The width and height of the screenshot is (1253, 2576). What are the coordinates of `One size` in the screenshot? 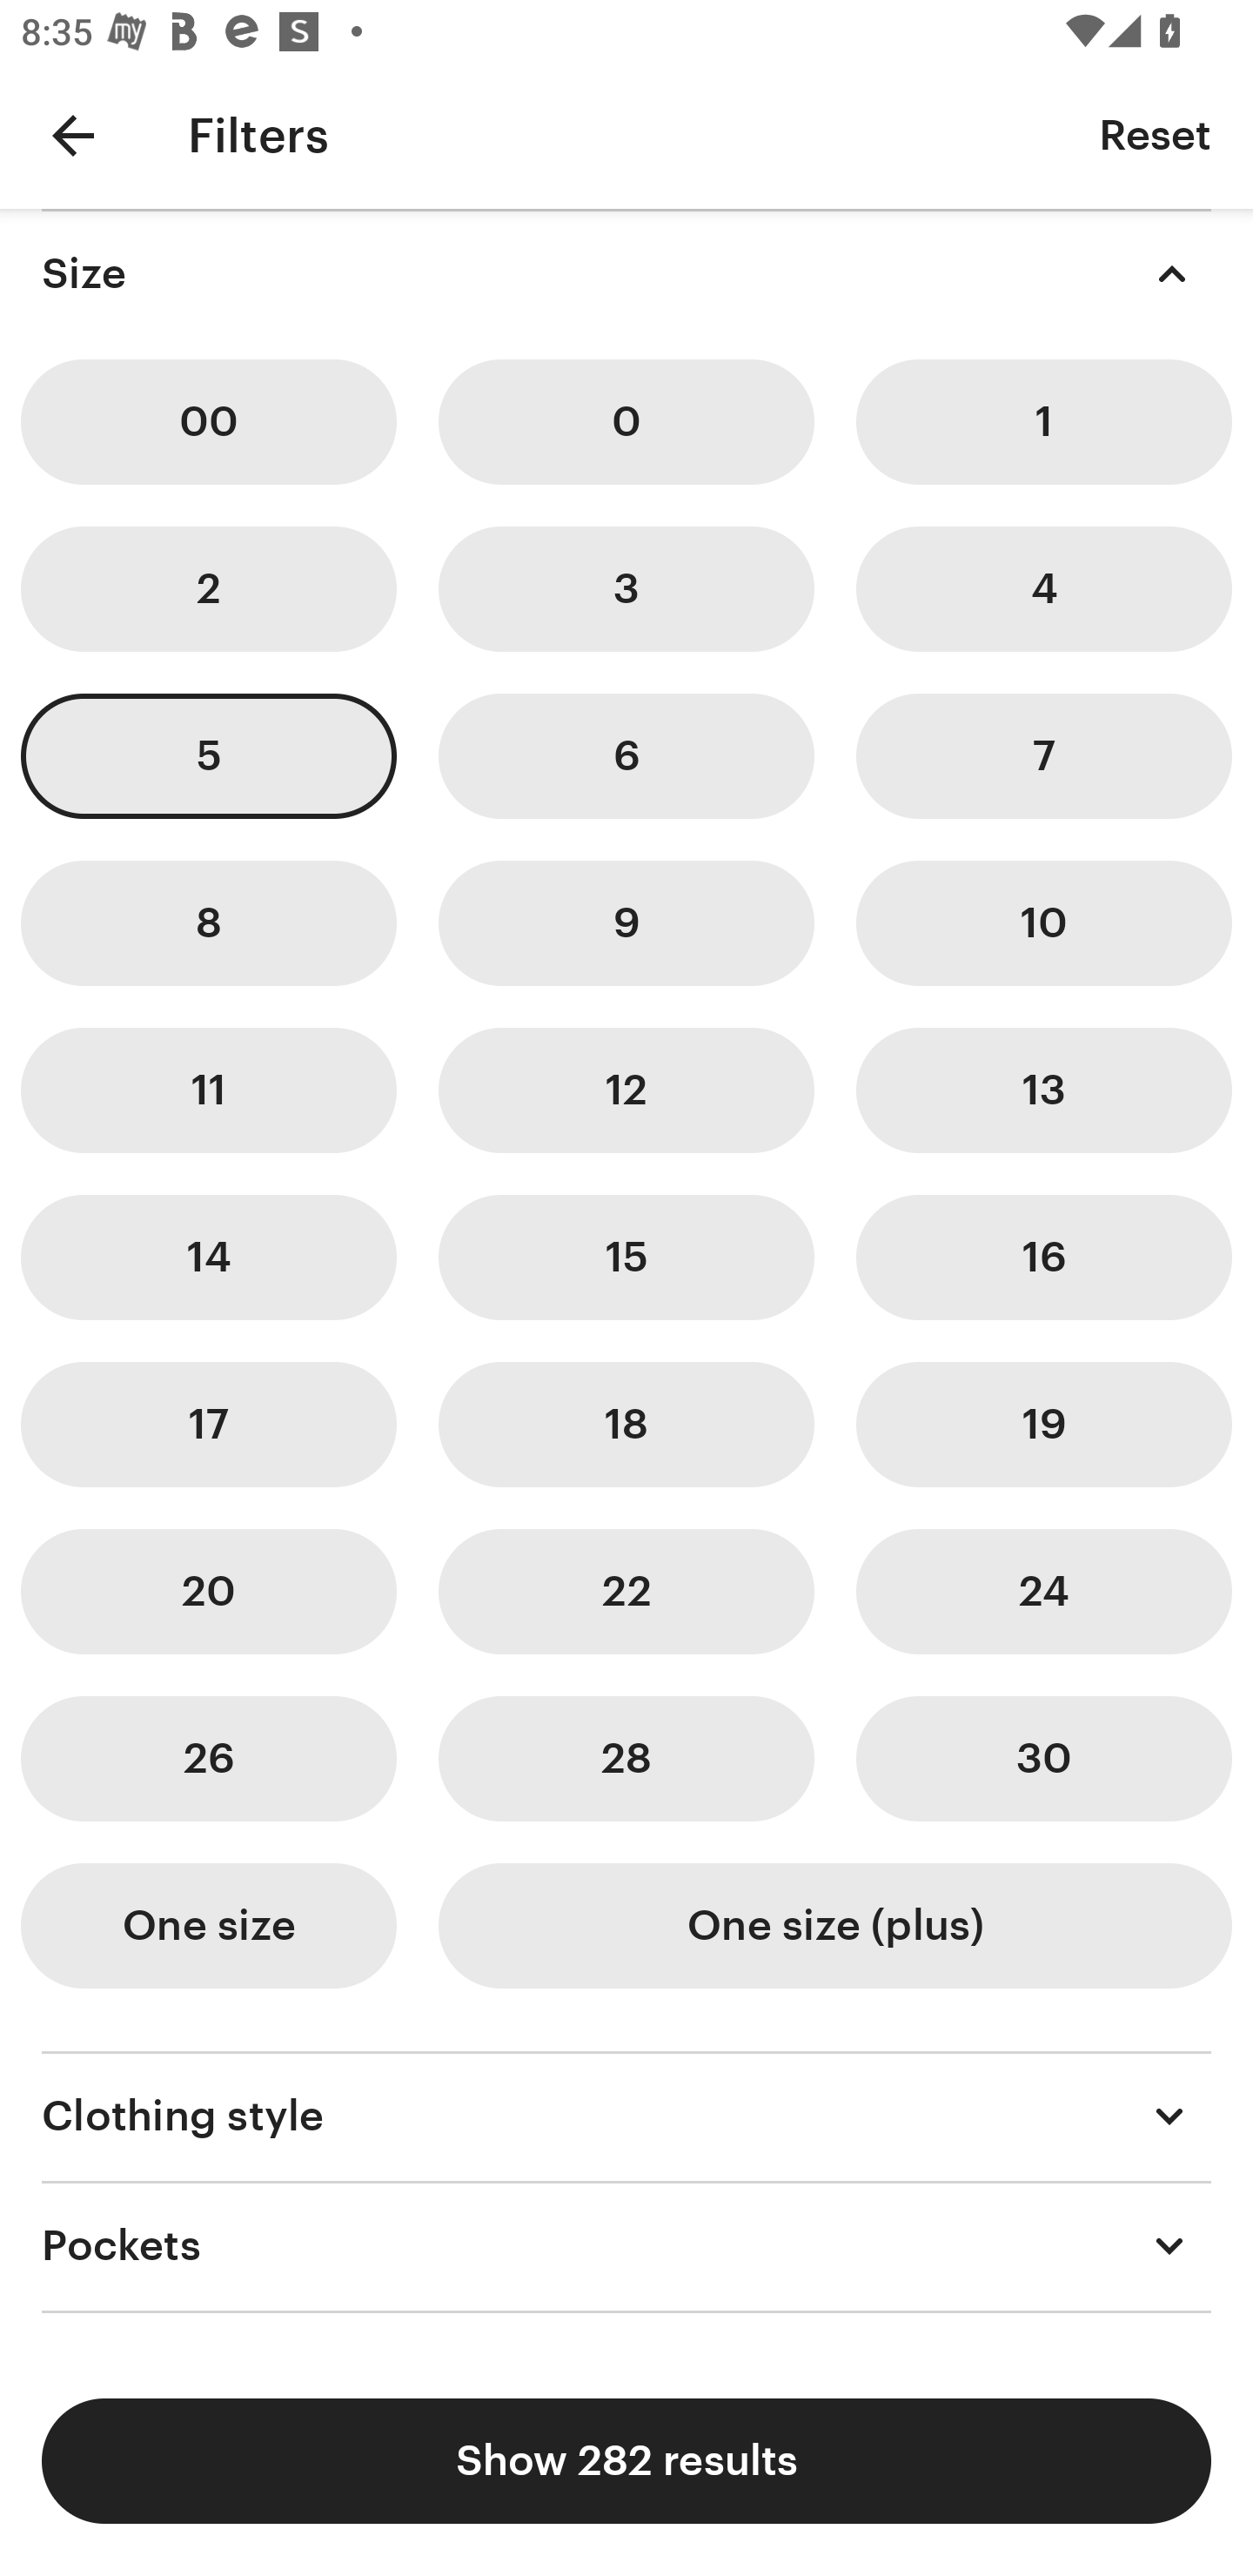 It's located at (209, 1925).